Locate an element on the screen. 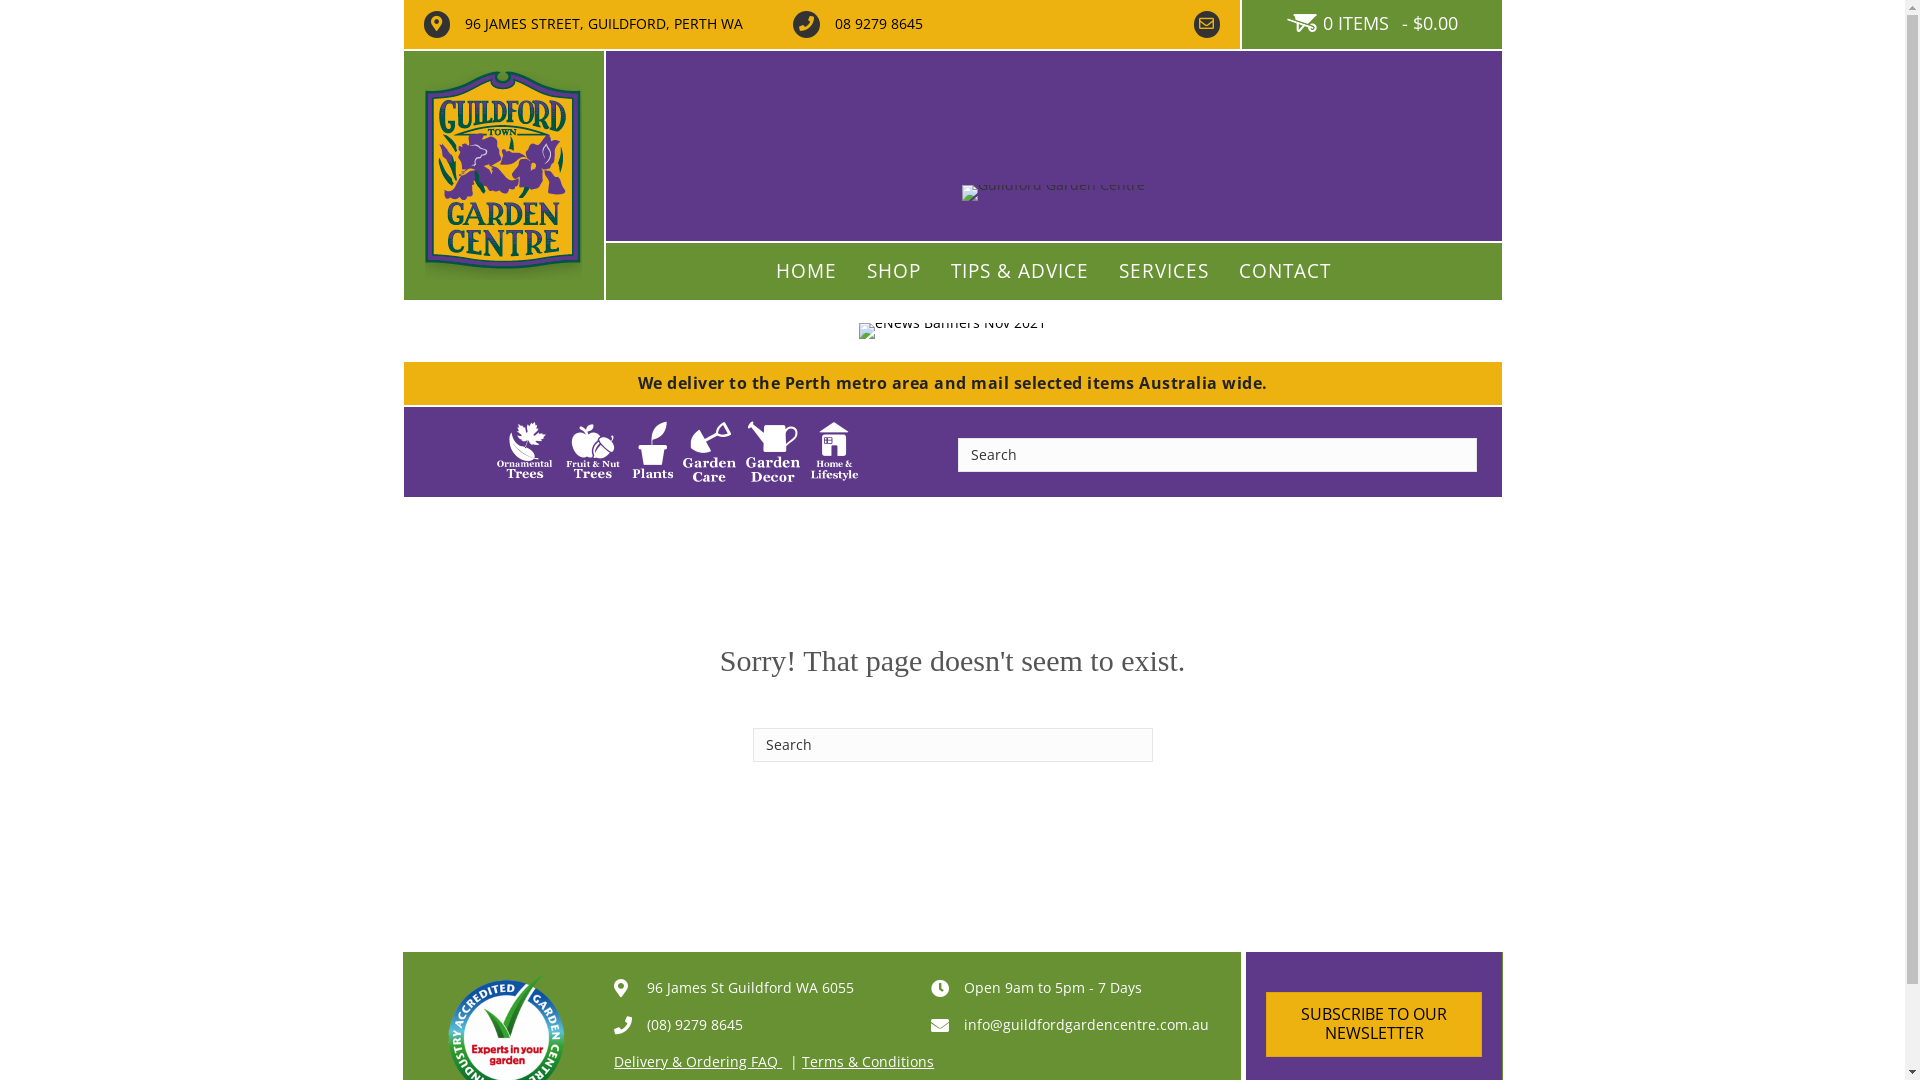 This screenshot has height=1080, width=1920. 08 9279 8645 is located at coordinates (879, 24).